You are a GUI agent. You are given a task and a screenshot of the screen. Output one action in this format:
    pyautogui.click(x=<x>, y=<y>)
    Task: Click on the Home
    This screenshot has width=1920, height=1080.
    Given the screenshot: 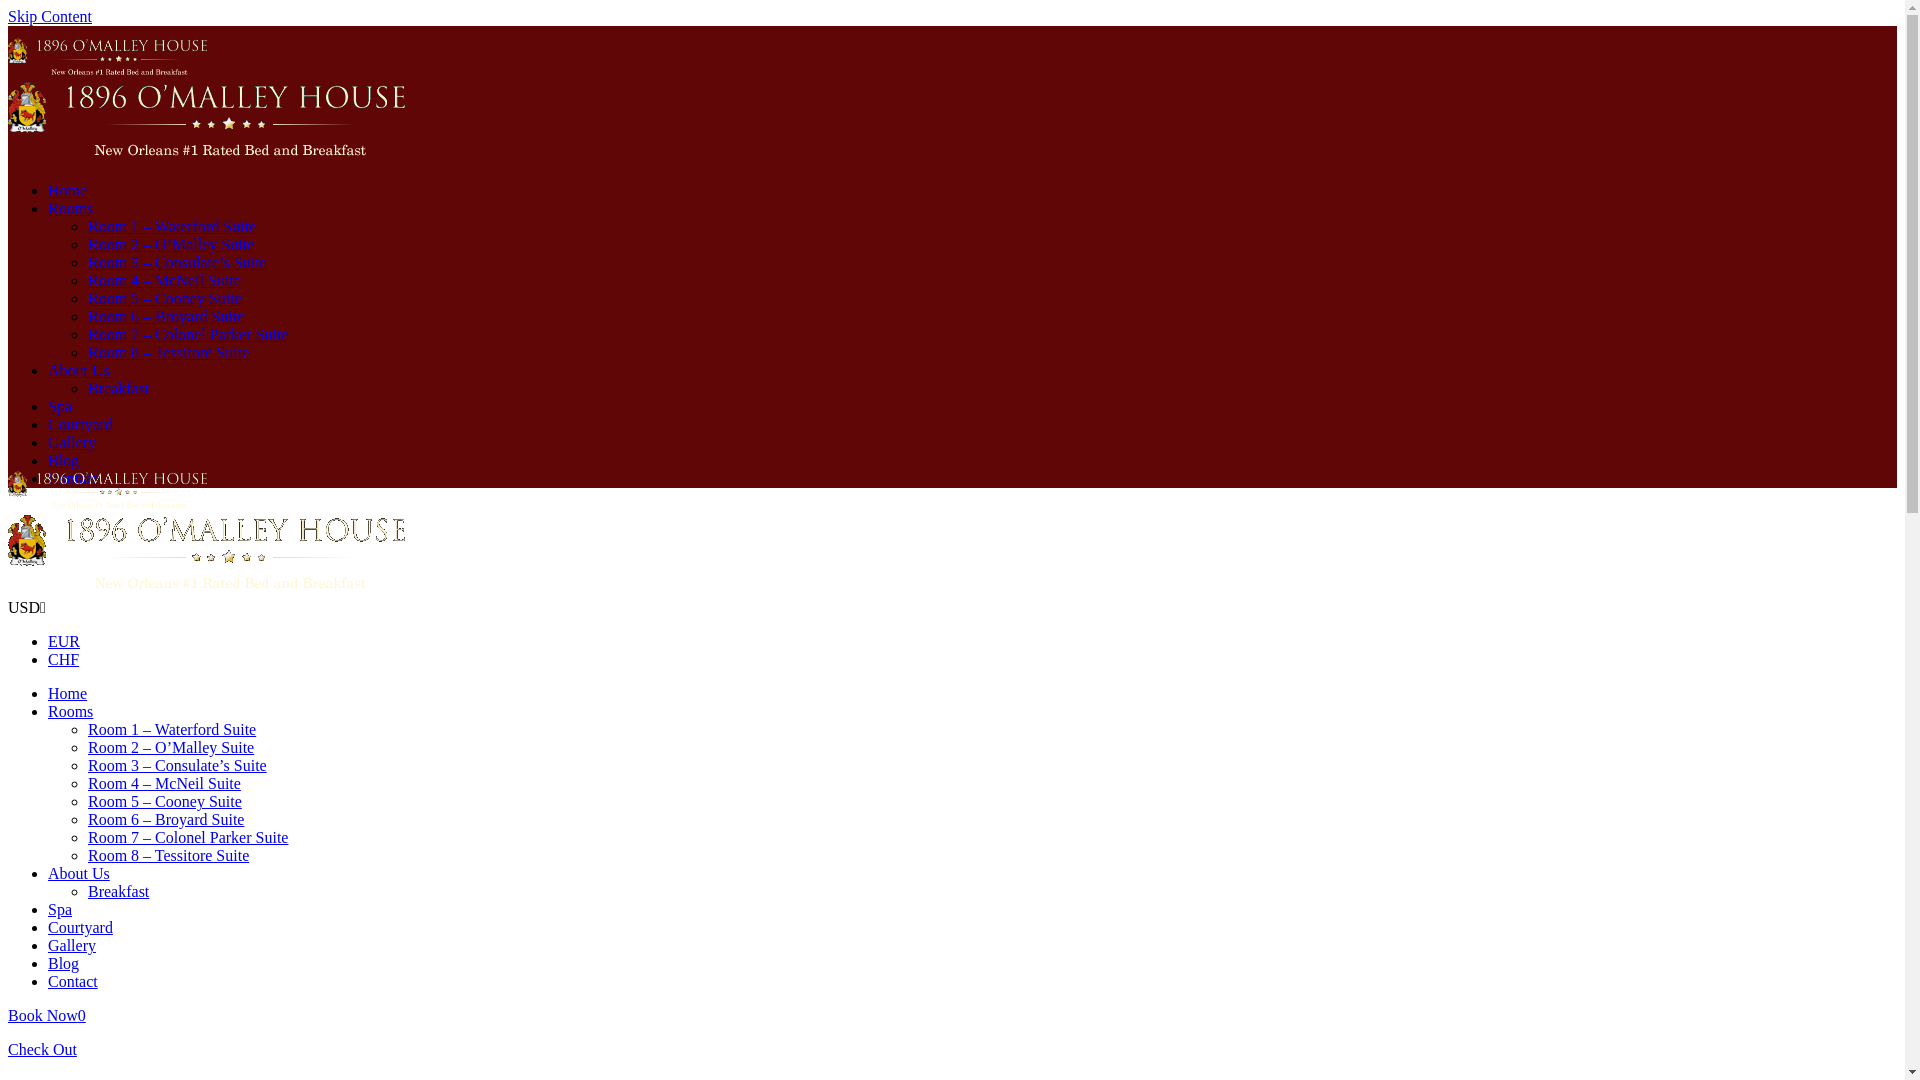 What is the action you would take?
    pyautogui.click(x=68, y=694)
    